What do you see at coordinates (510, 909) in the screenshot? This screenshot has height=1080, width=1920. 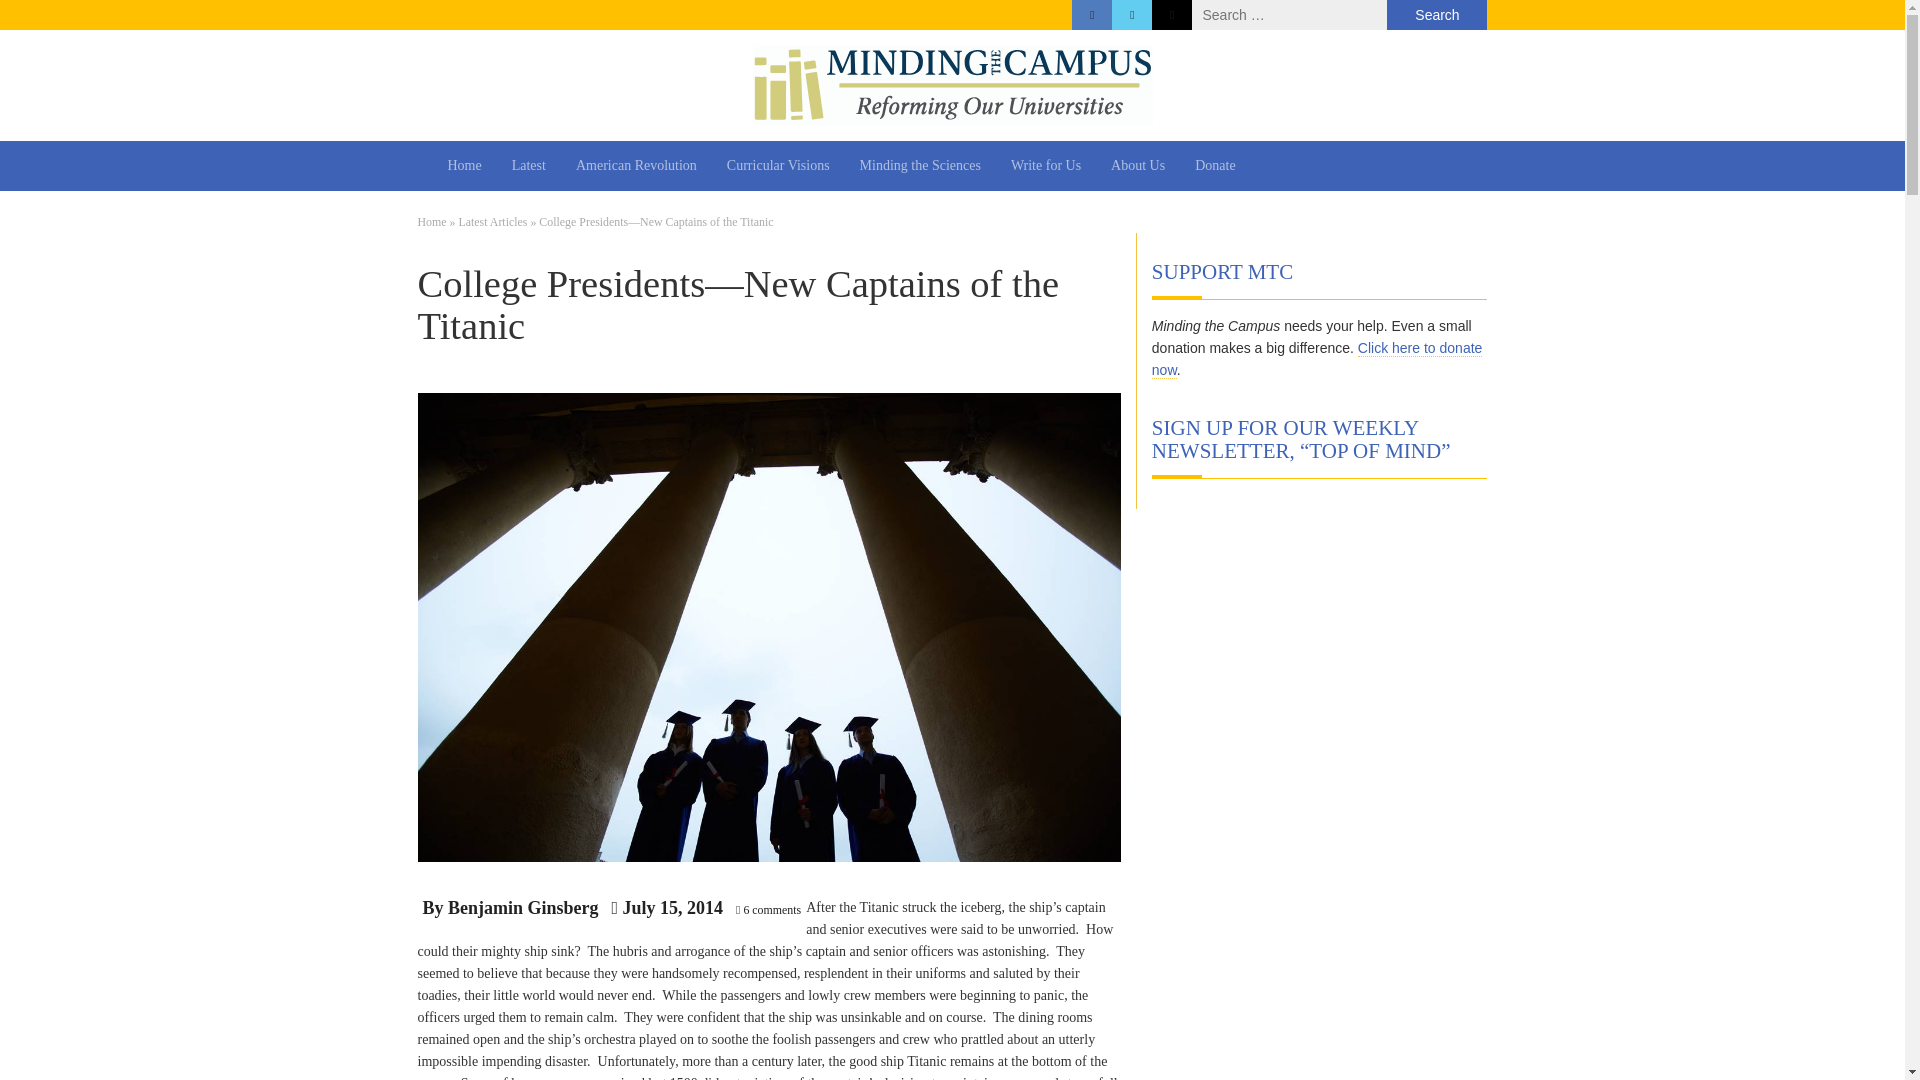 I see `By Benjamin Ginsberg` at bounding box center [510, 909].